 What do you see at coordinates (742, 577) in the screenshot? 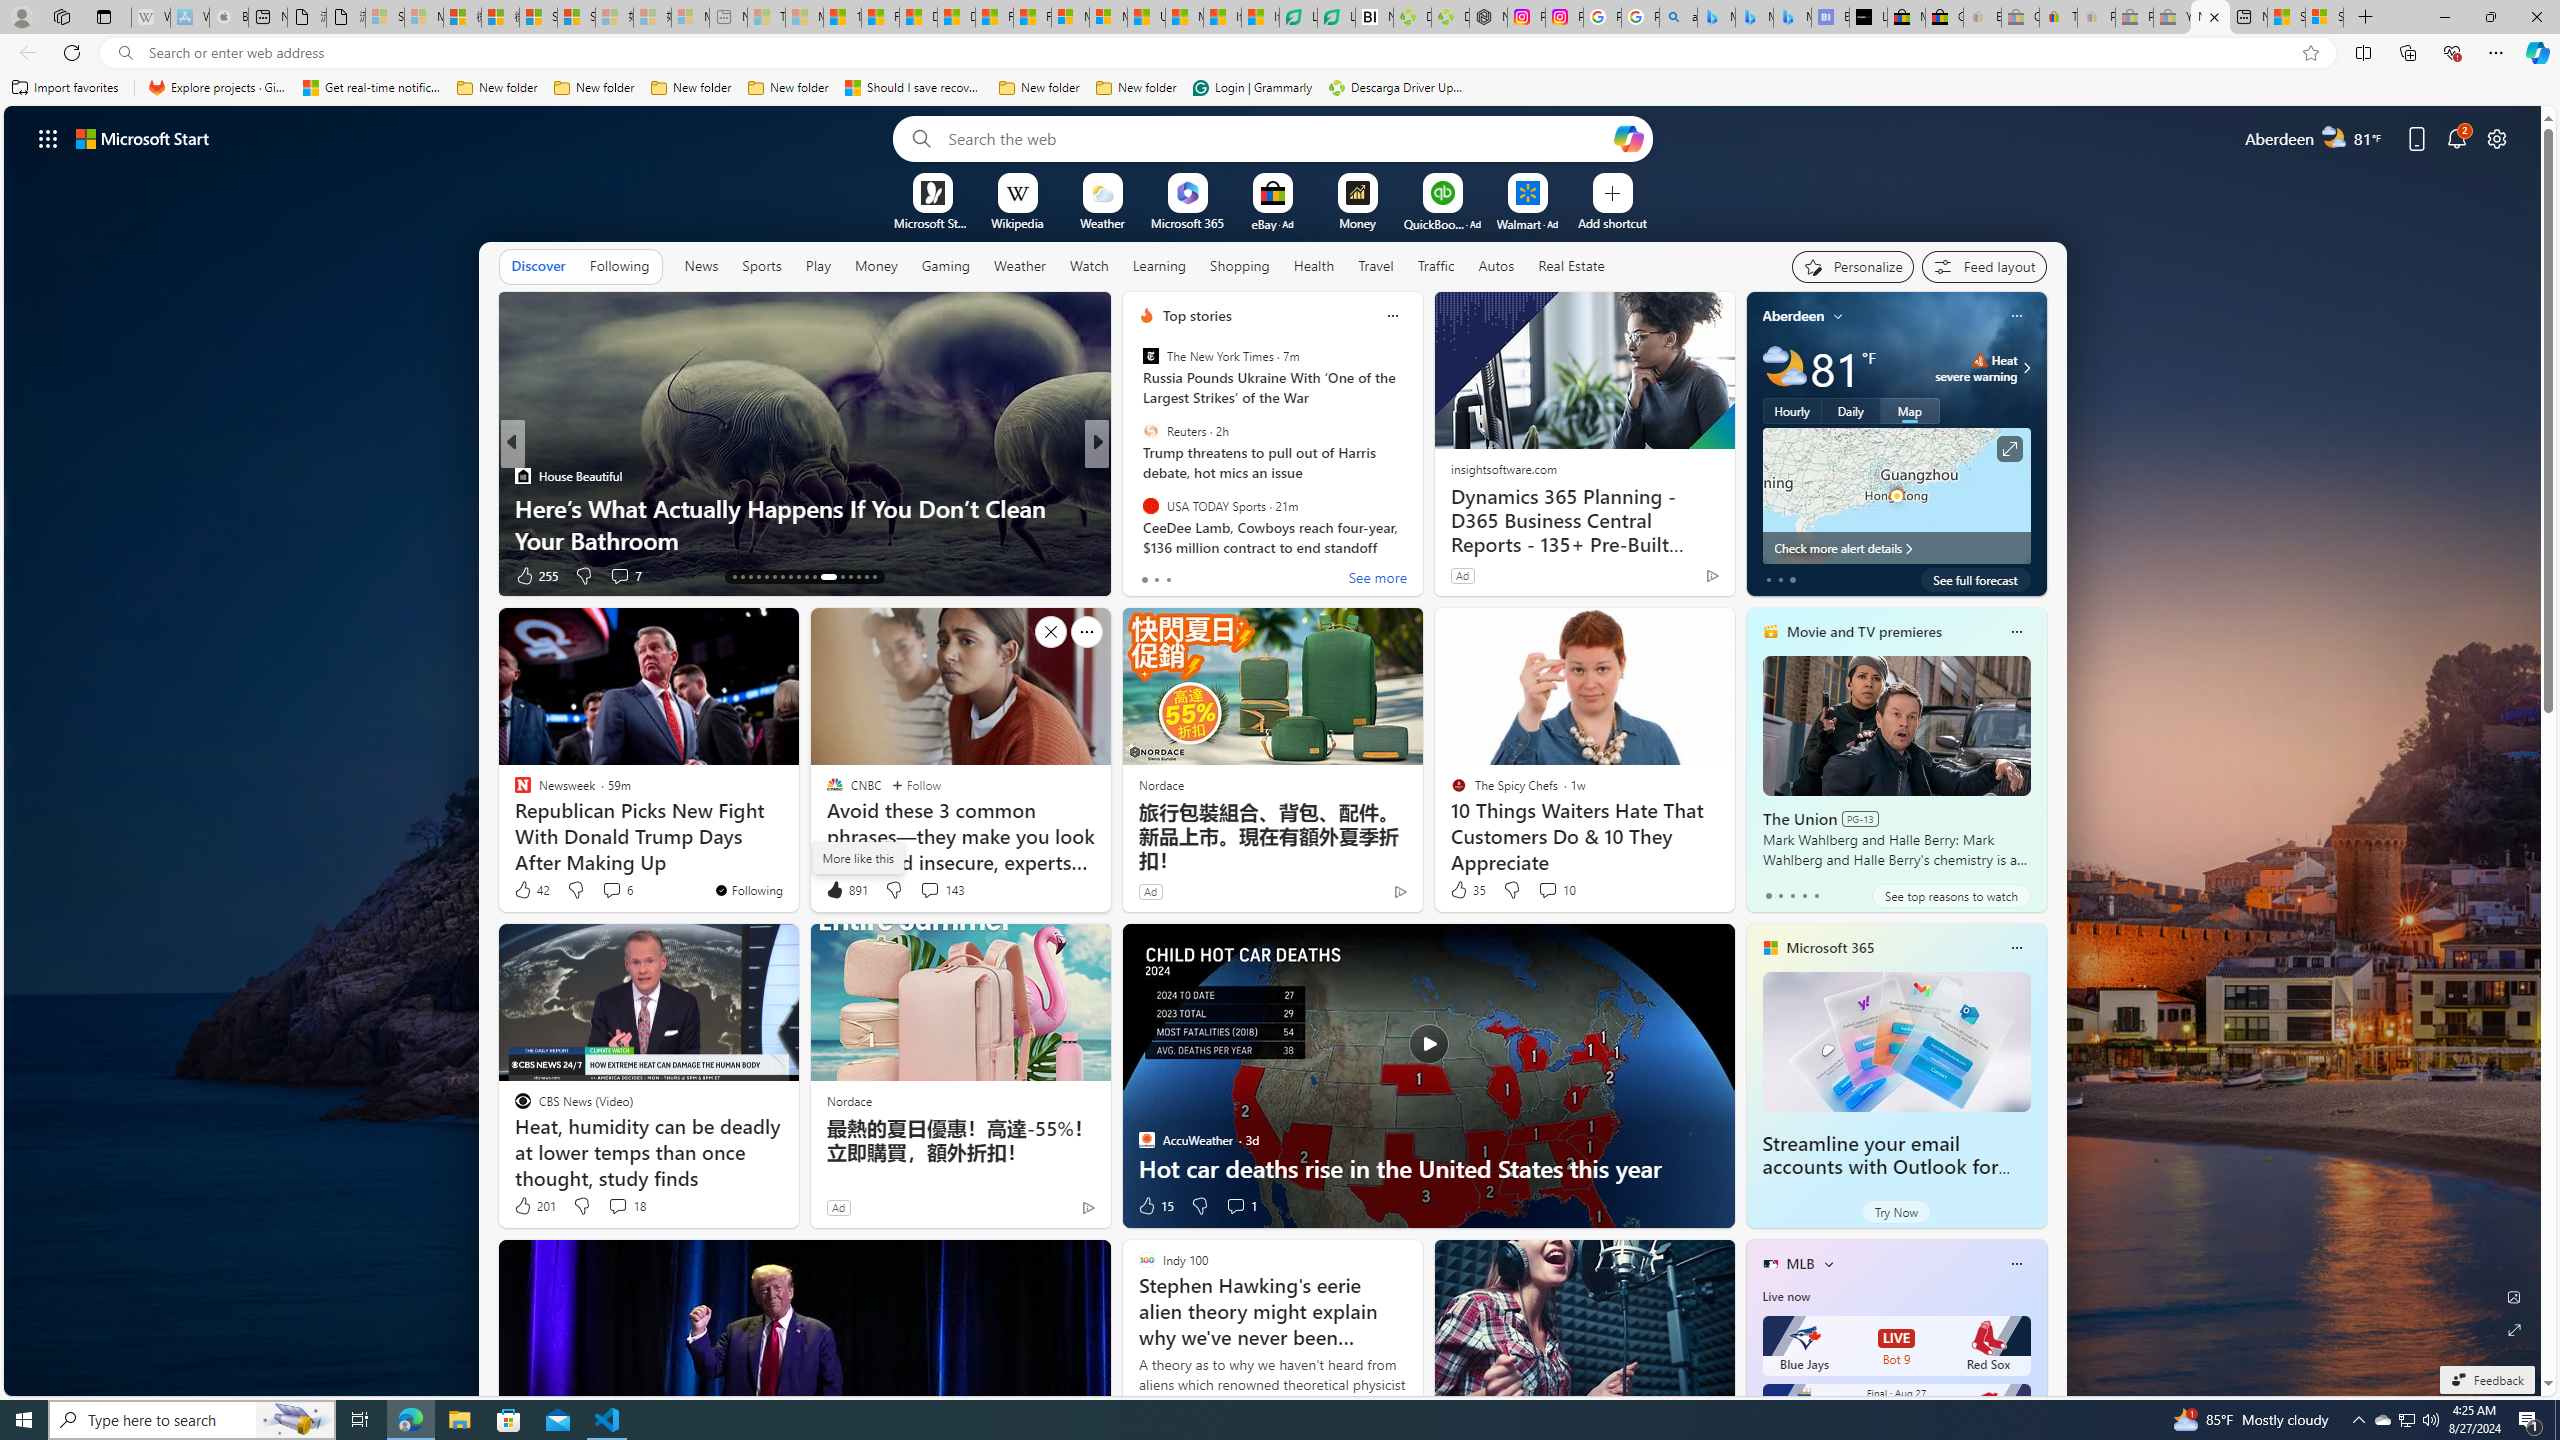
I see `AutomationID: tab-14` at bounding box center [742, 577].